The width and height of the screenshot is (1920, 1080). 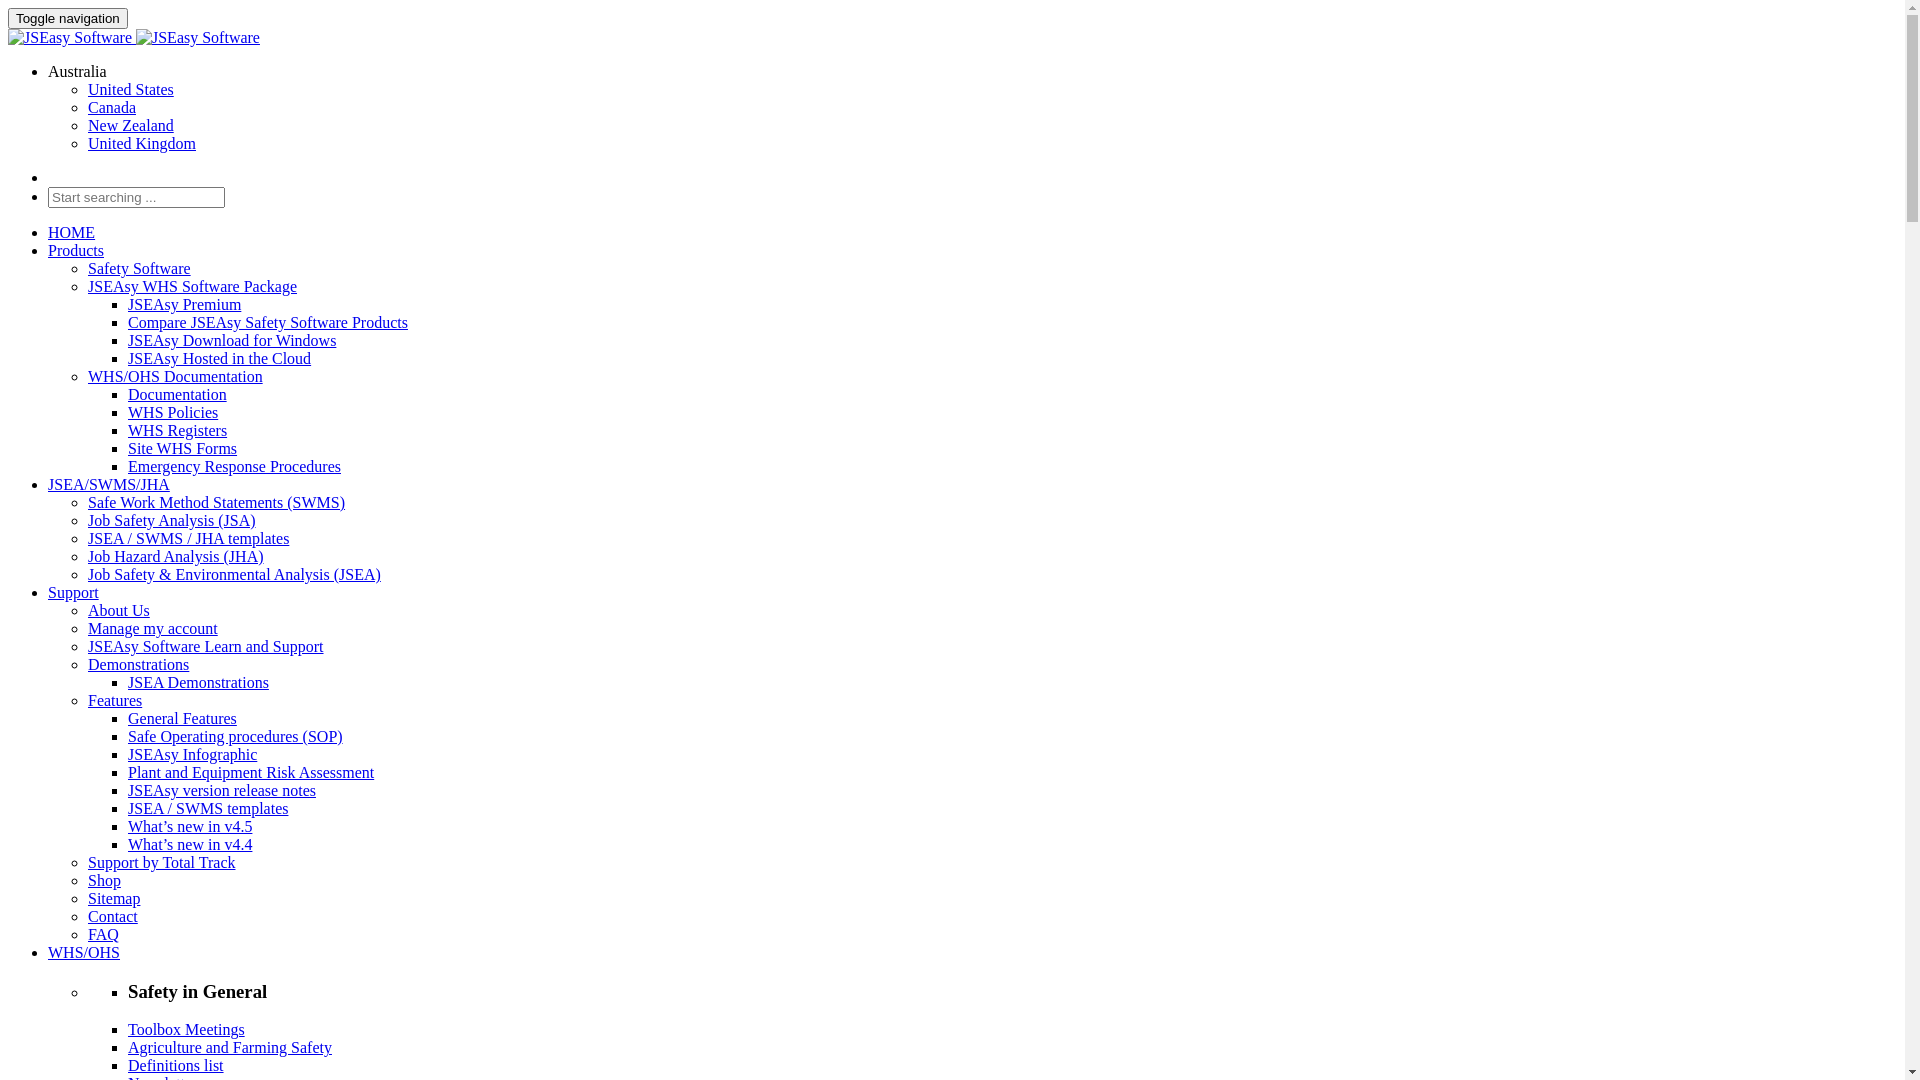 What do you see at coordinates (131, 126) in the screenshot?
I see `New Zealand` at bounding box center [131, 126].